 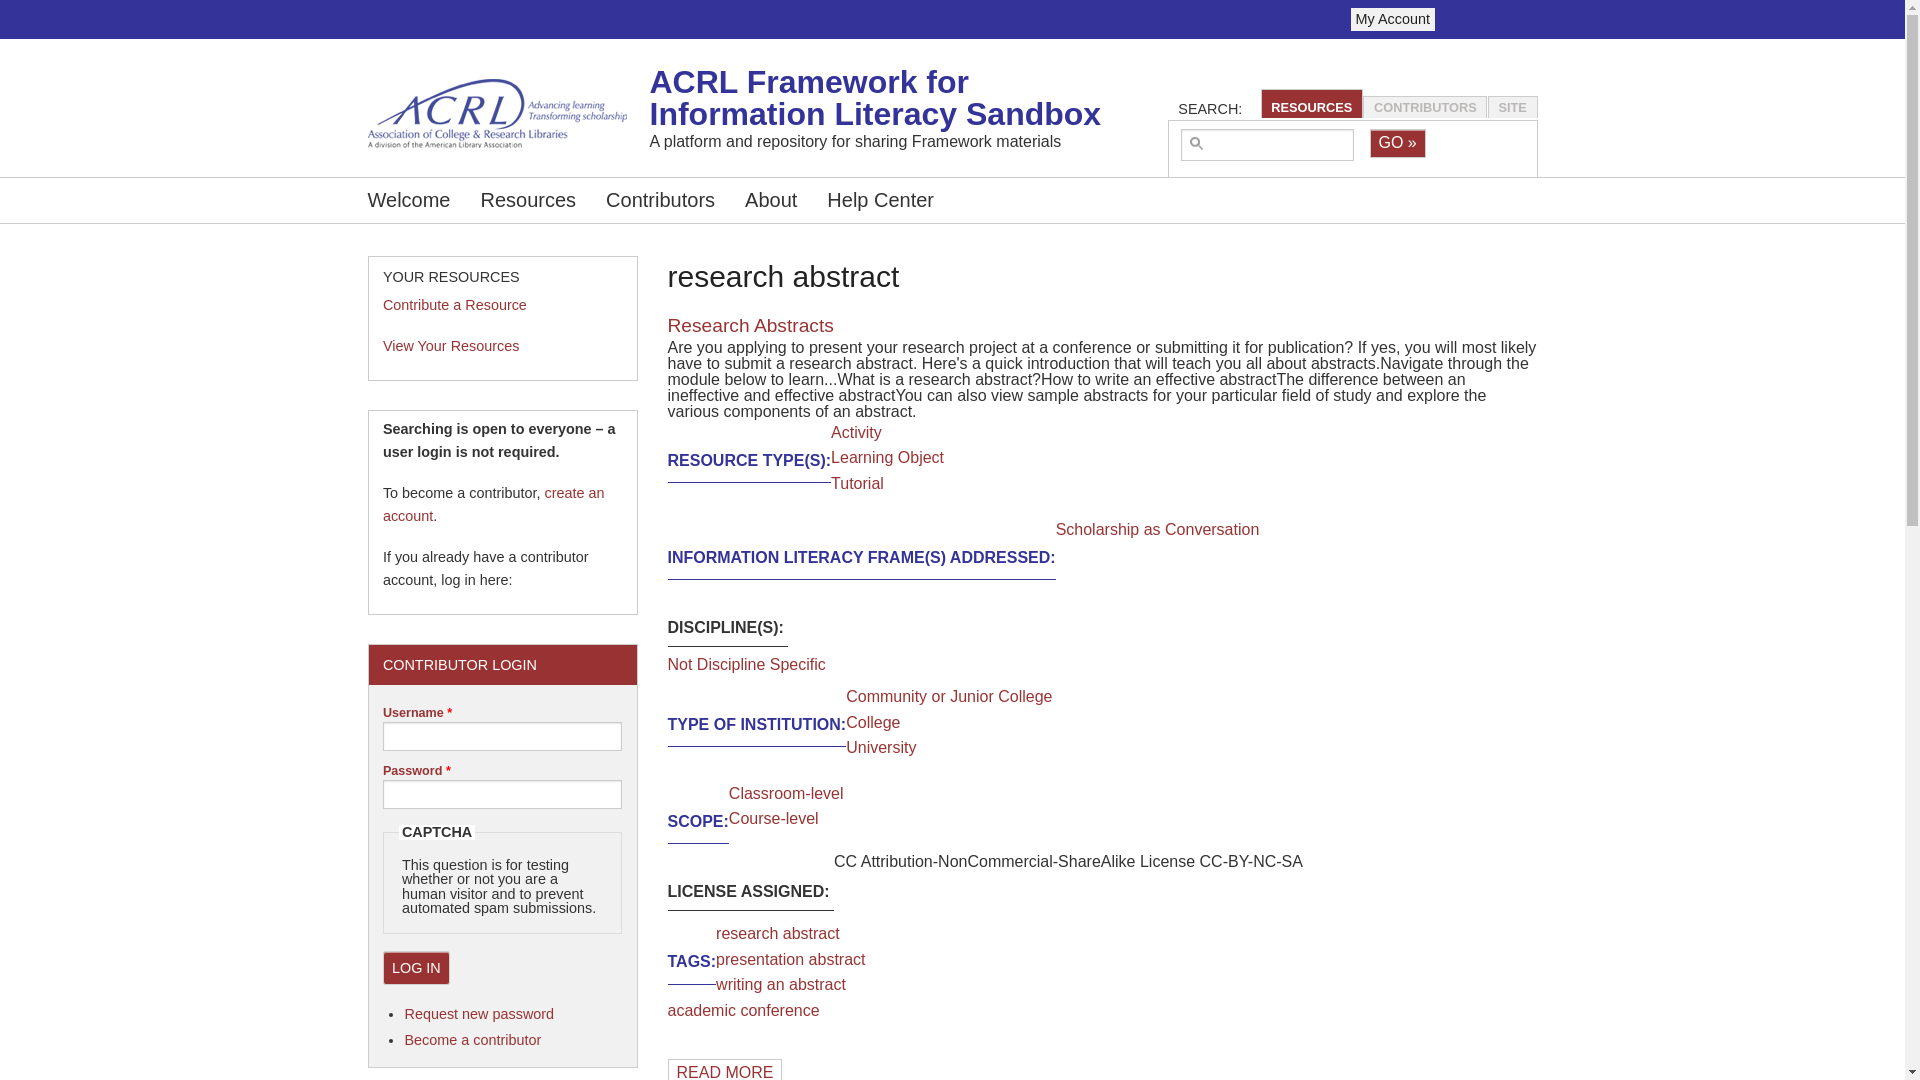 I want to click on Scholarship as Conversation, so click(x=1158, y=528).